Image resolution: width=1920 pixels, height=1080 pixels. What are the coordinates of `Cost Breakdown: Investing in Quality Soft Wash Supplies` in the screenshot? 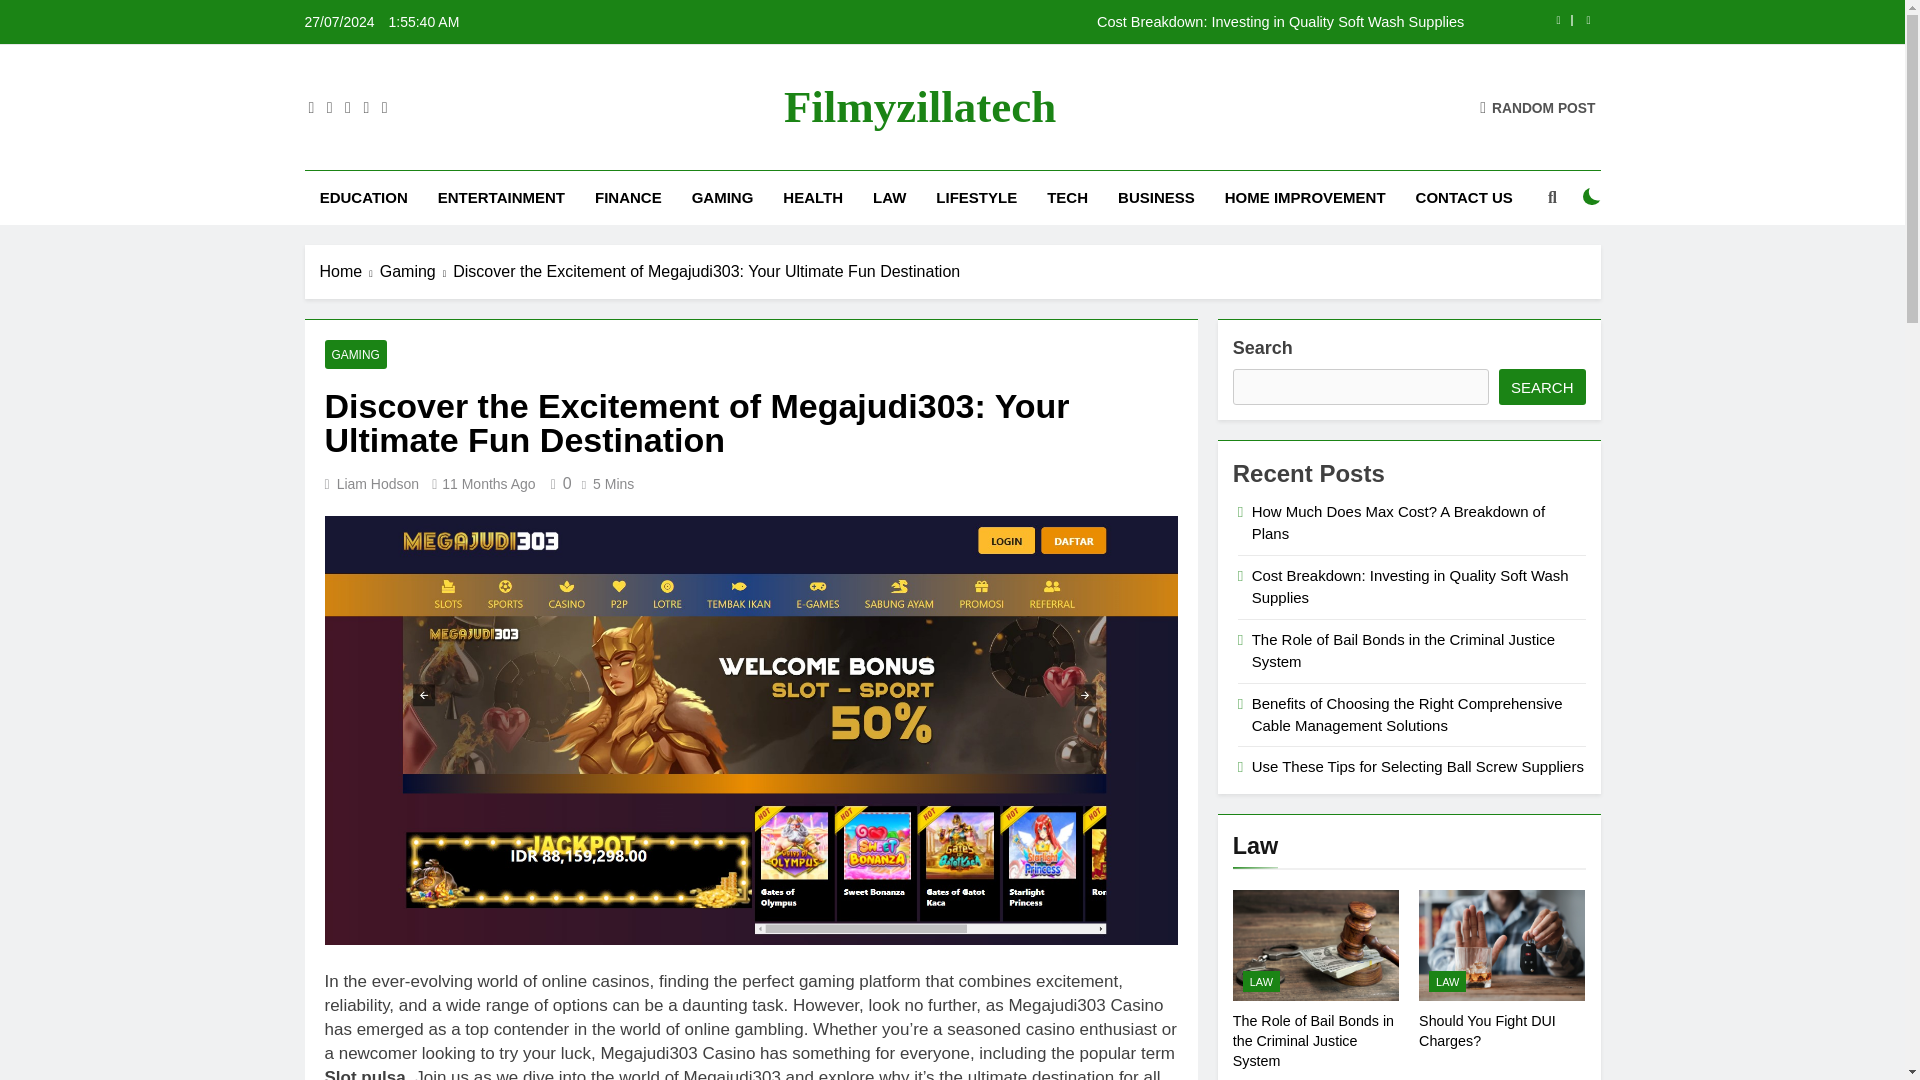 It's located at (1078, 22).